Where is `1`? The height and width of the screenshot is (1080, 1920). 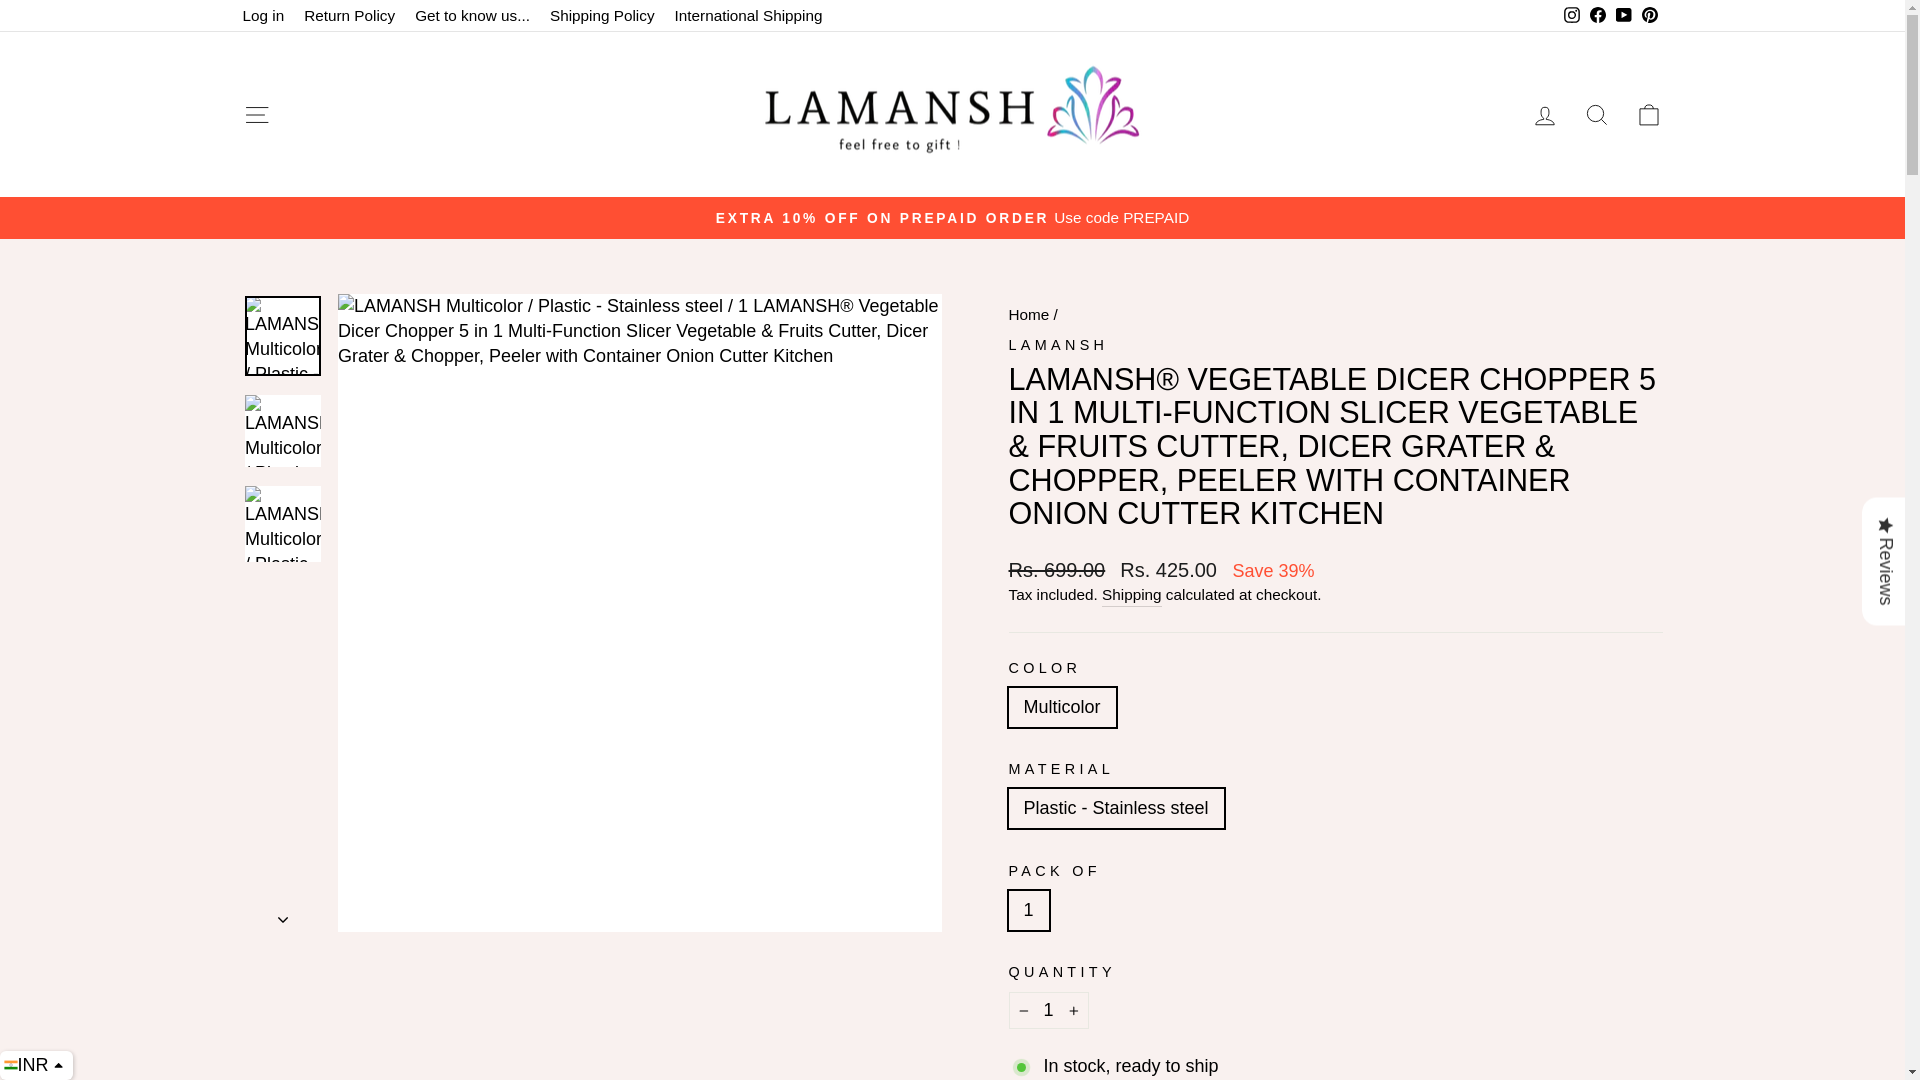
1 is located at coordinates (1048, 1010).